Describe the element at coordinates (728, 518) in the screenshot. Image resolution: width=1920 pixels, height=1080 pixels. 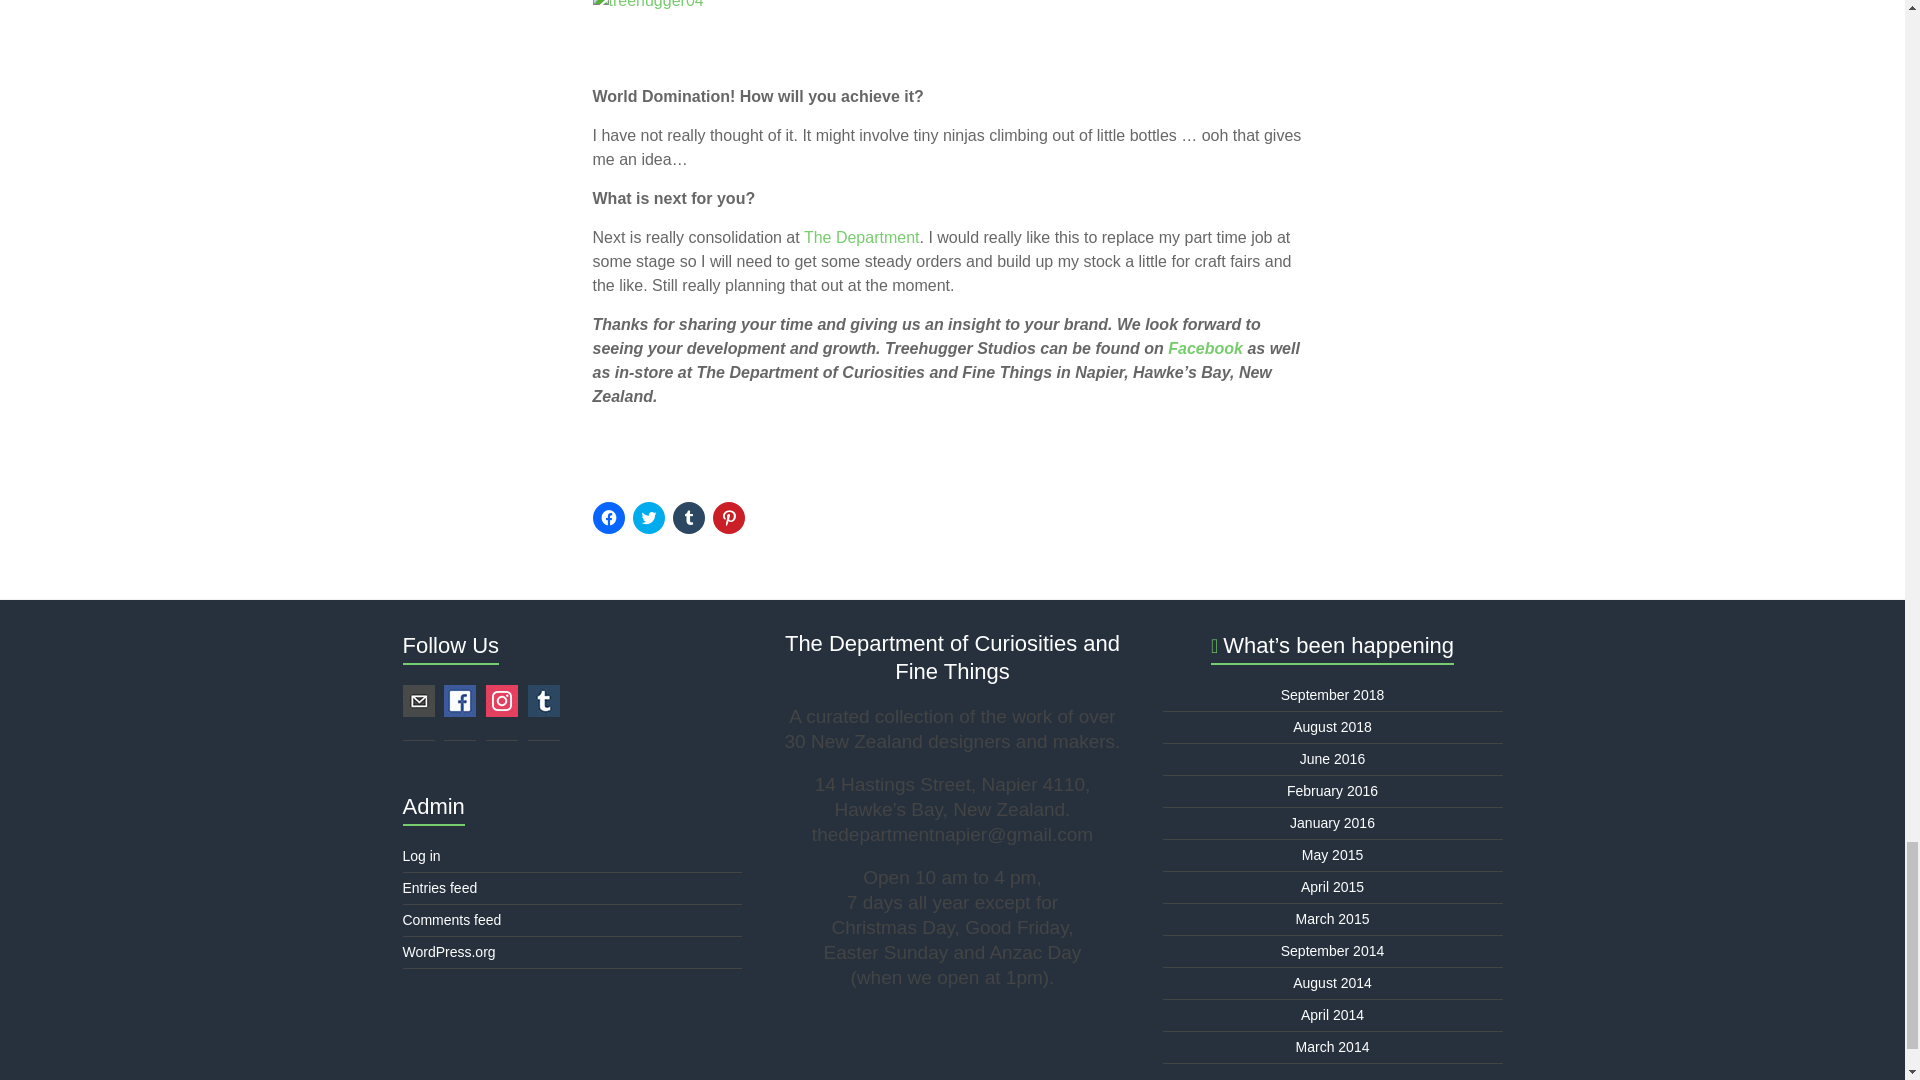
I see `Click to share on Pinterest` at that location.